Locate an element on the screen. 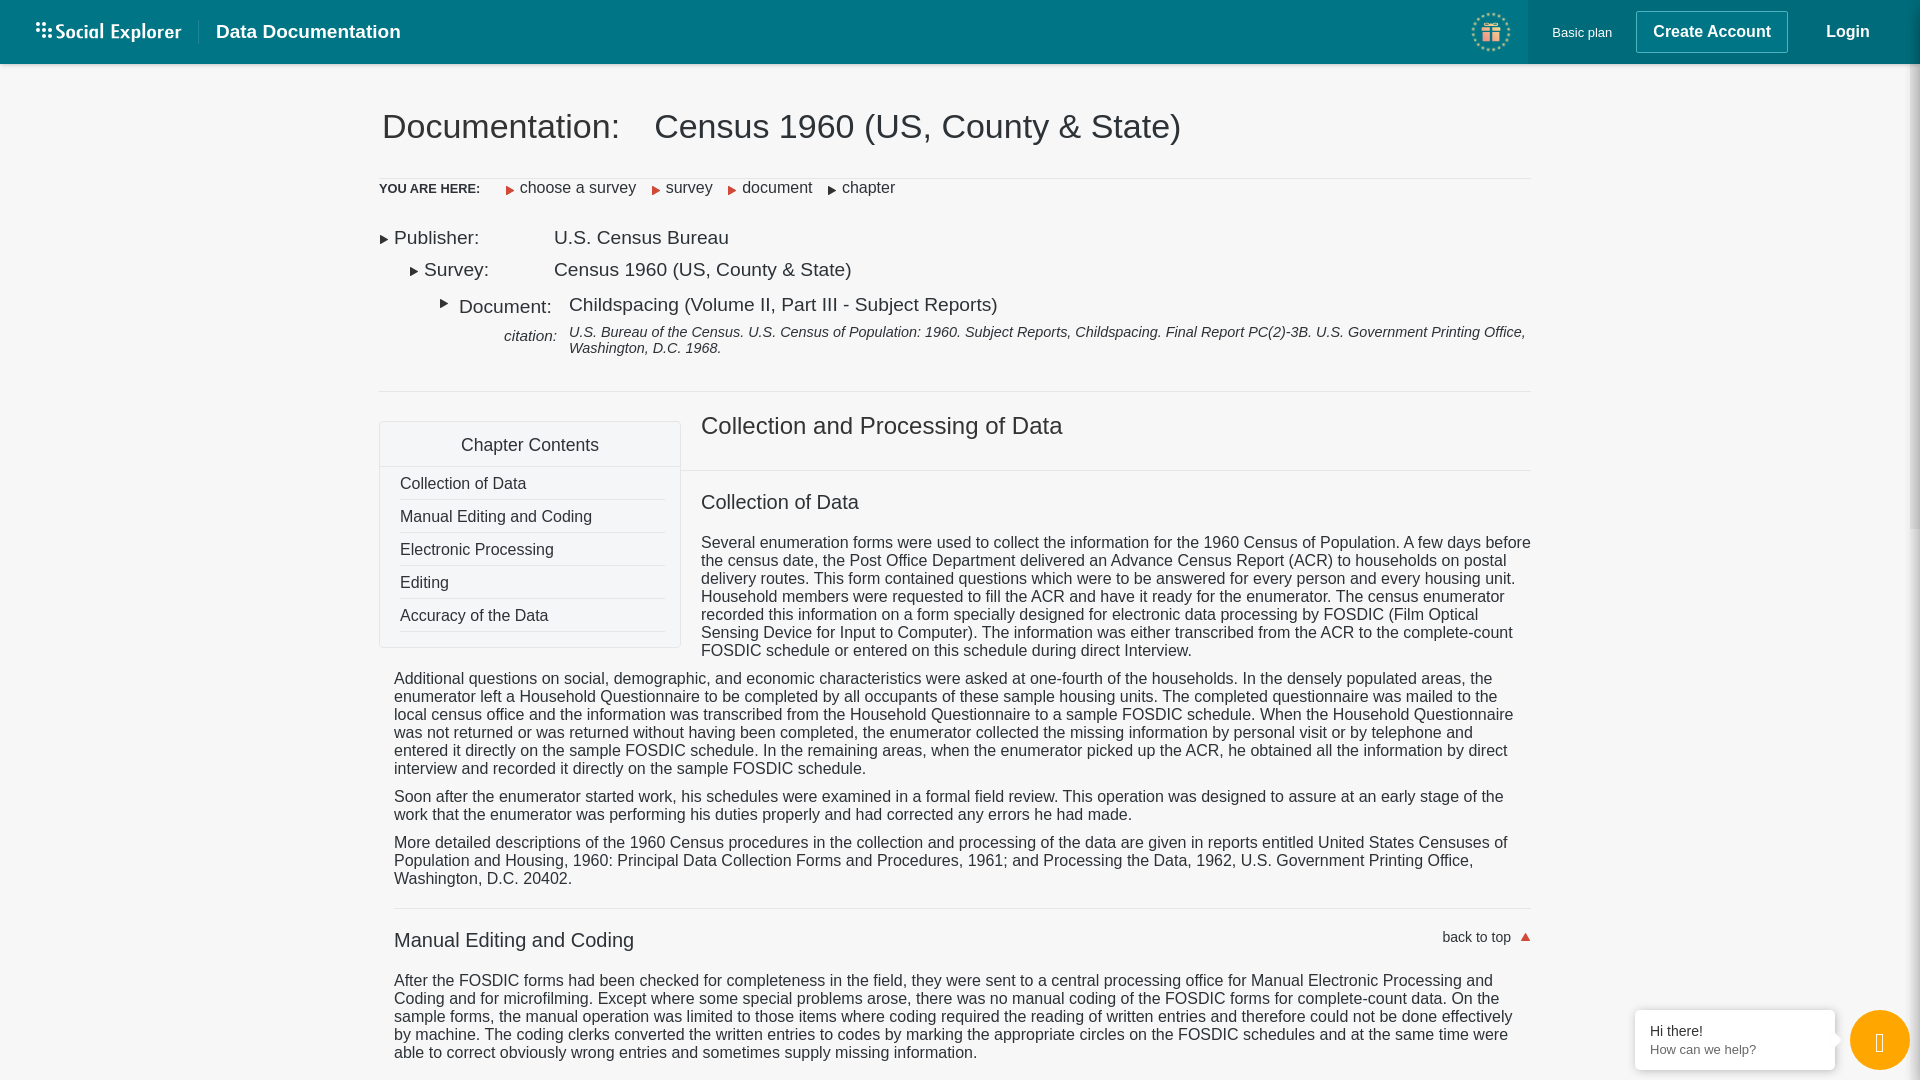 The height and width of the screenshot is (1080, 1920). Create Account is located at coordinates (1711, 31).